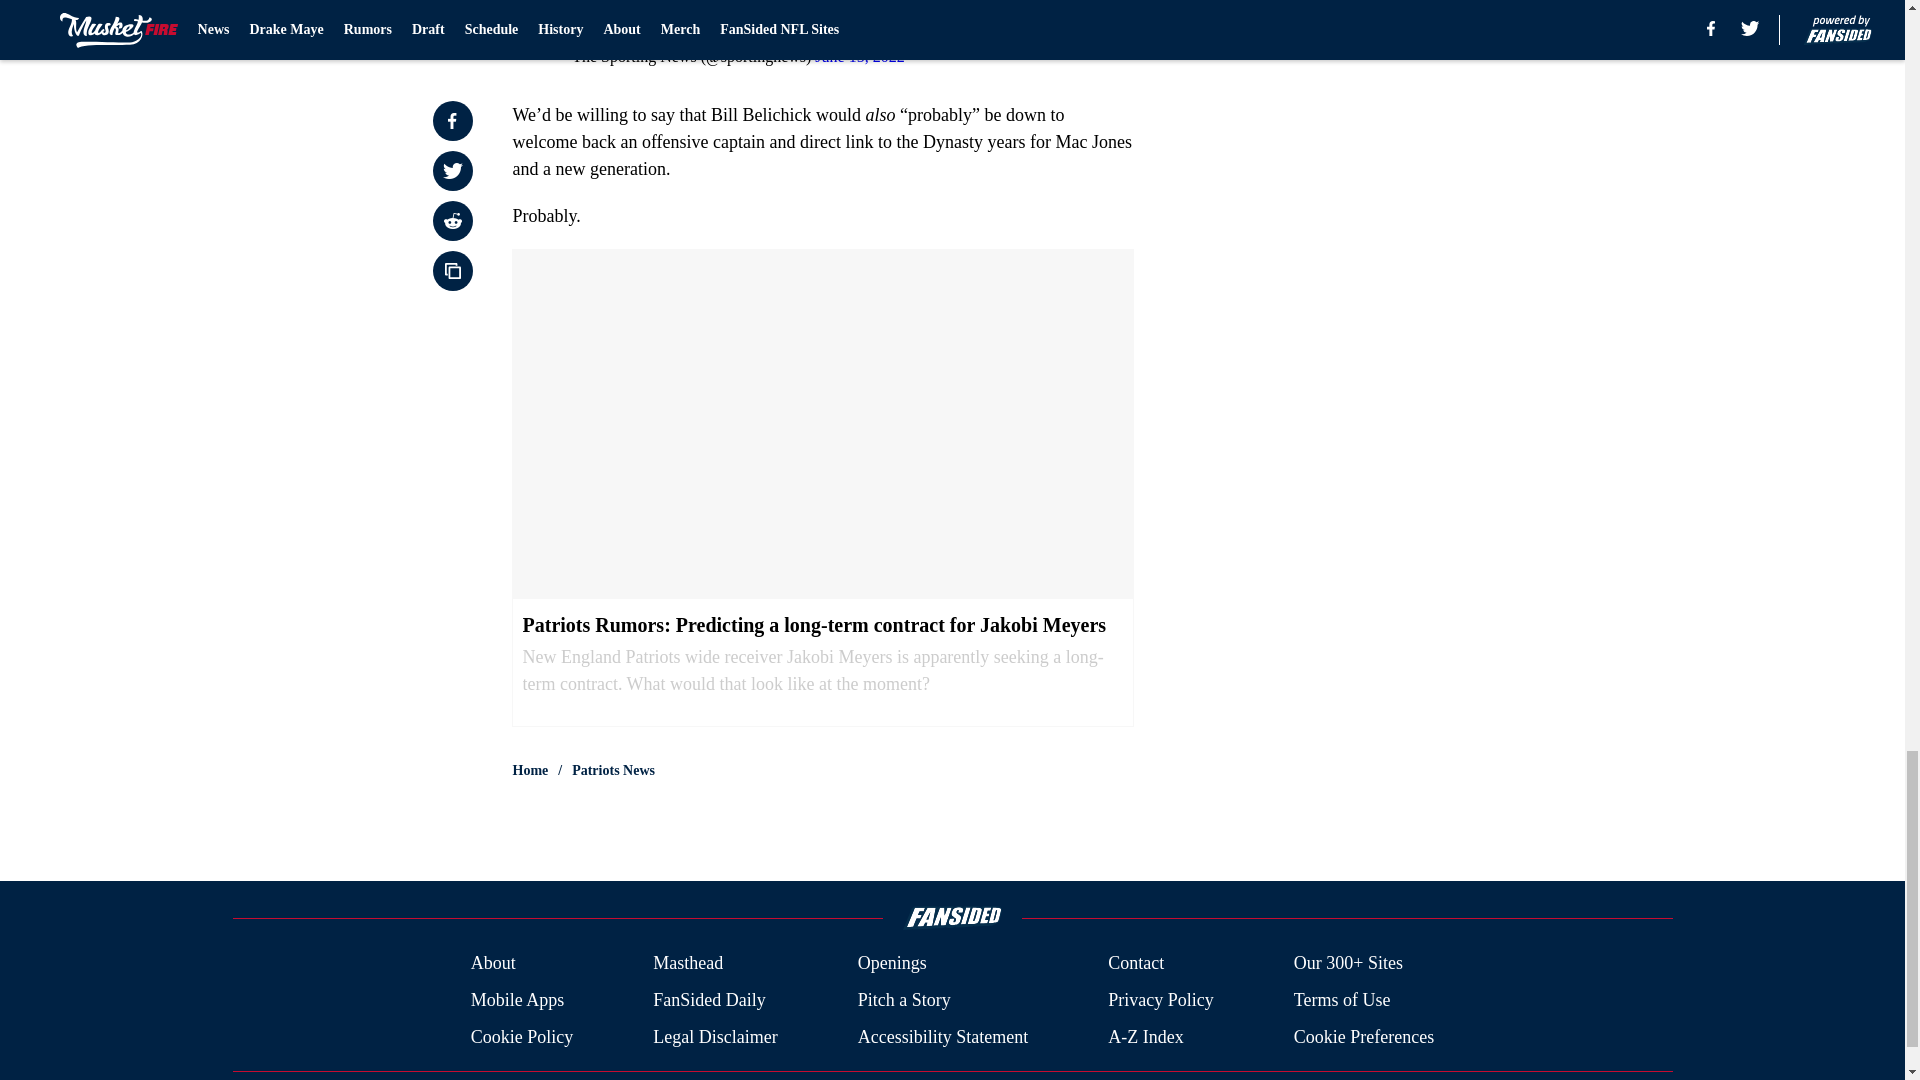 This screenshot has width=1920, height=1080. What do you see at coordinates (613, 770) in the screenshot?
I see `Patriots News` at bounding box center [613, 770].